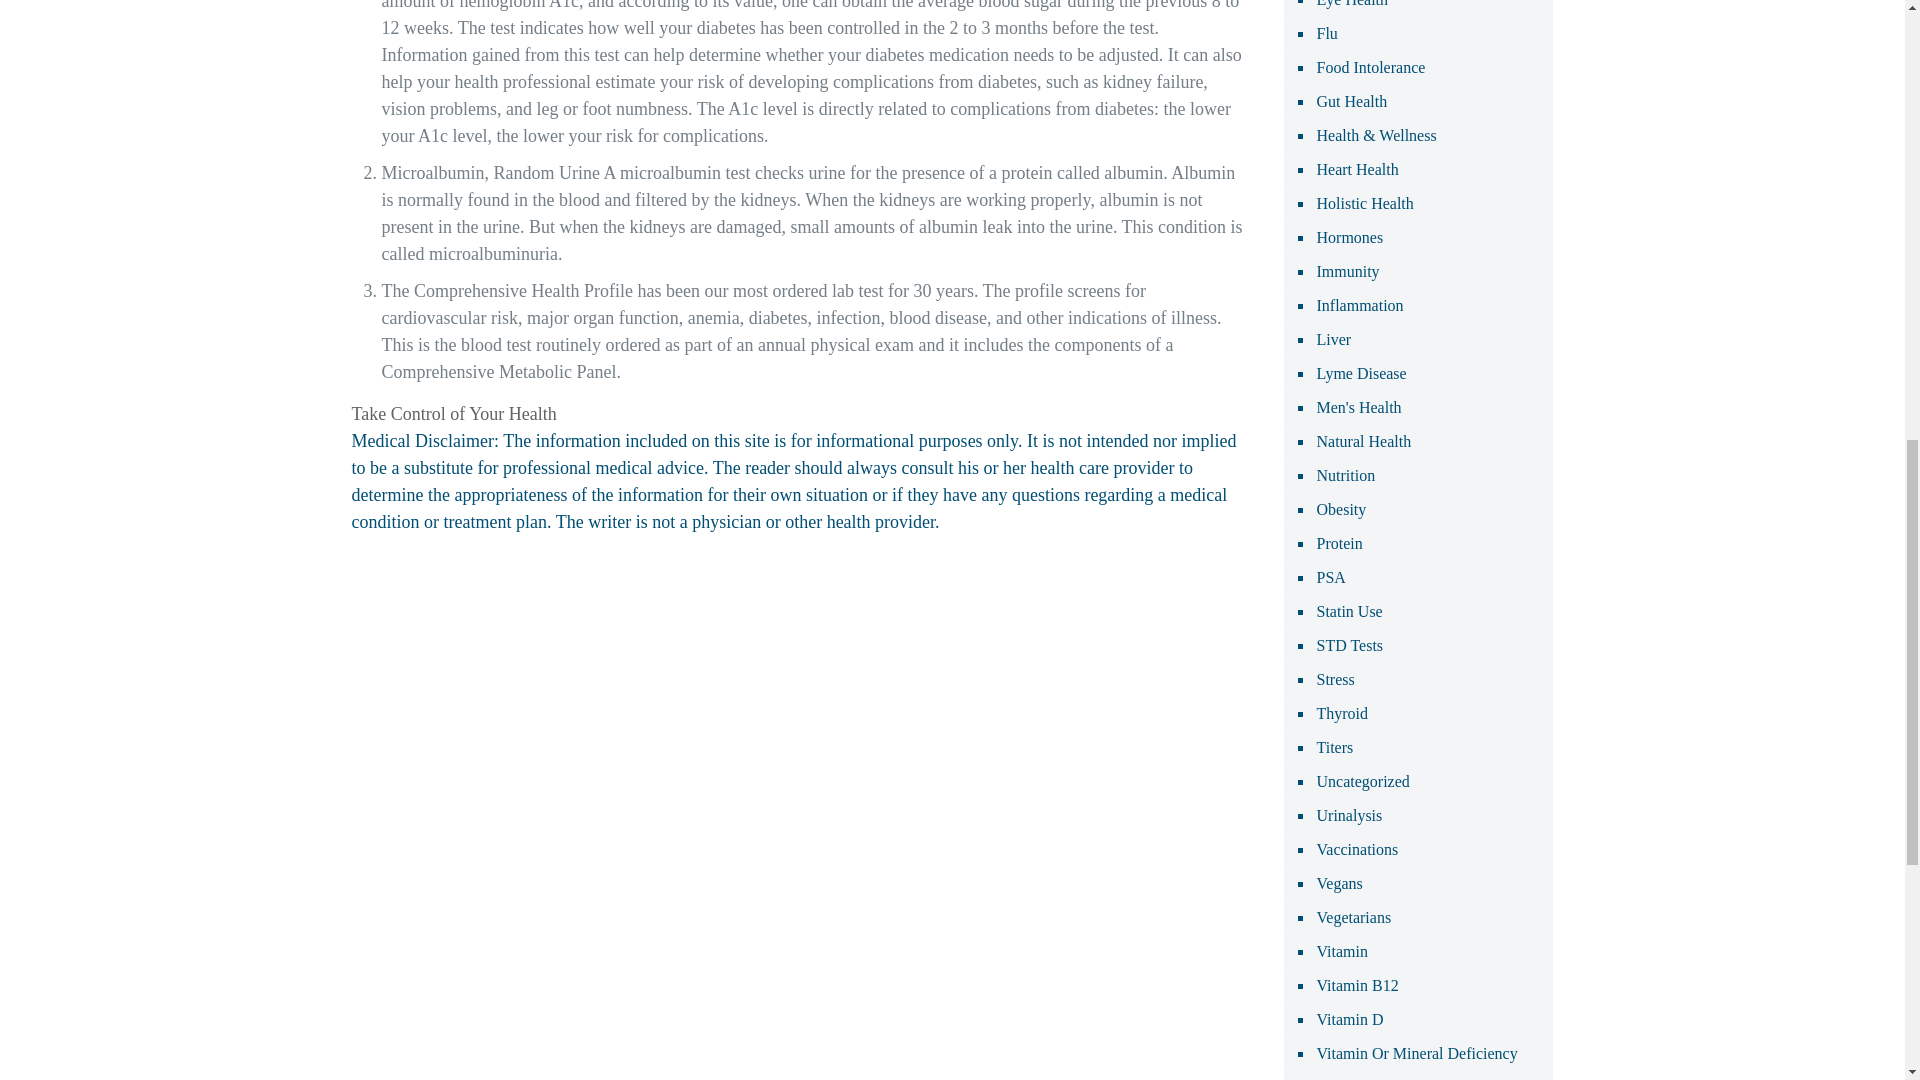 The width and height of the screenshot is (1920, 1080). I want to click on Eye Health, so click(1350, 8).